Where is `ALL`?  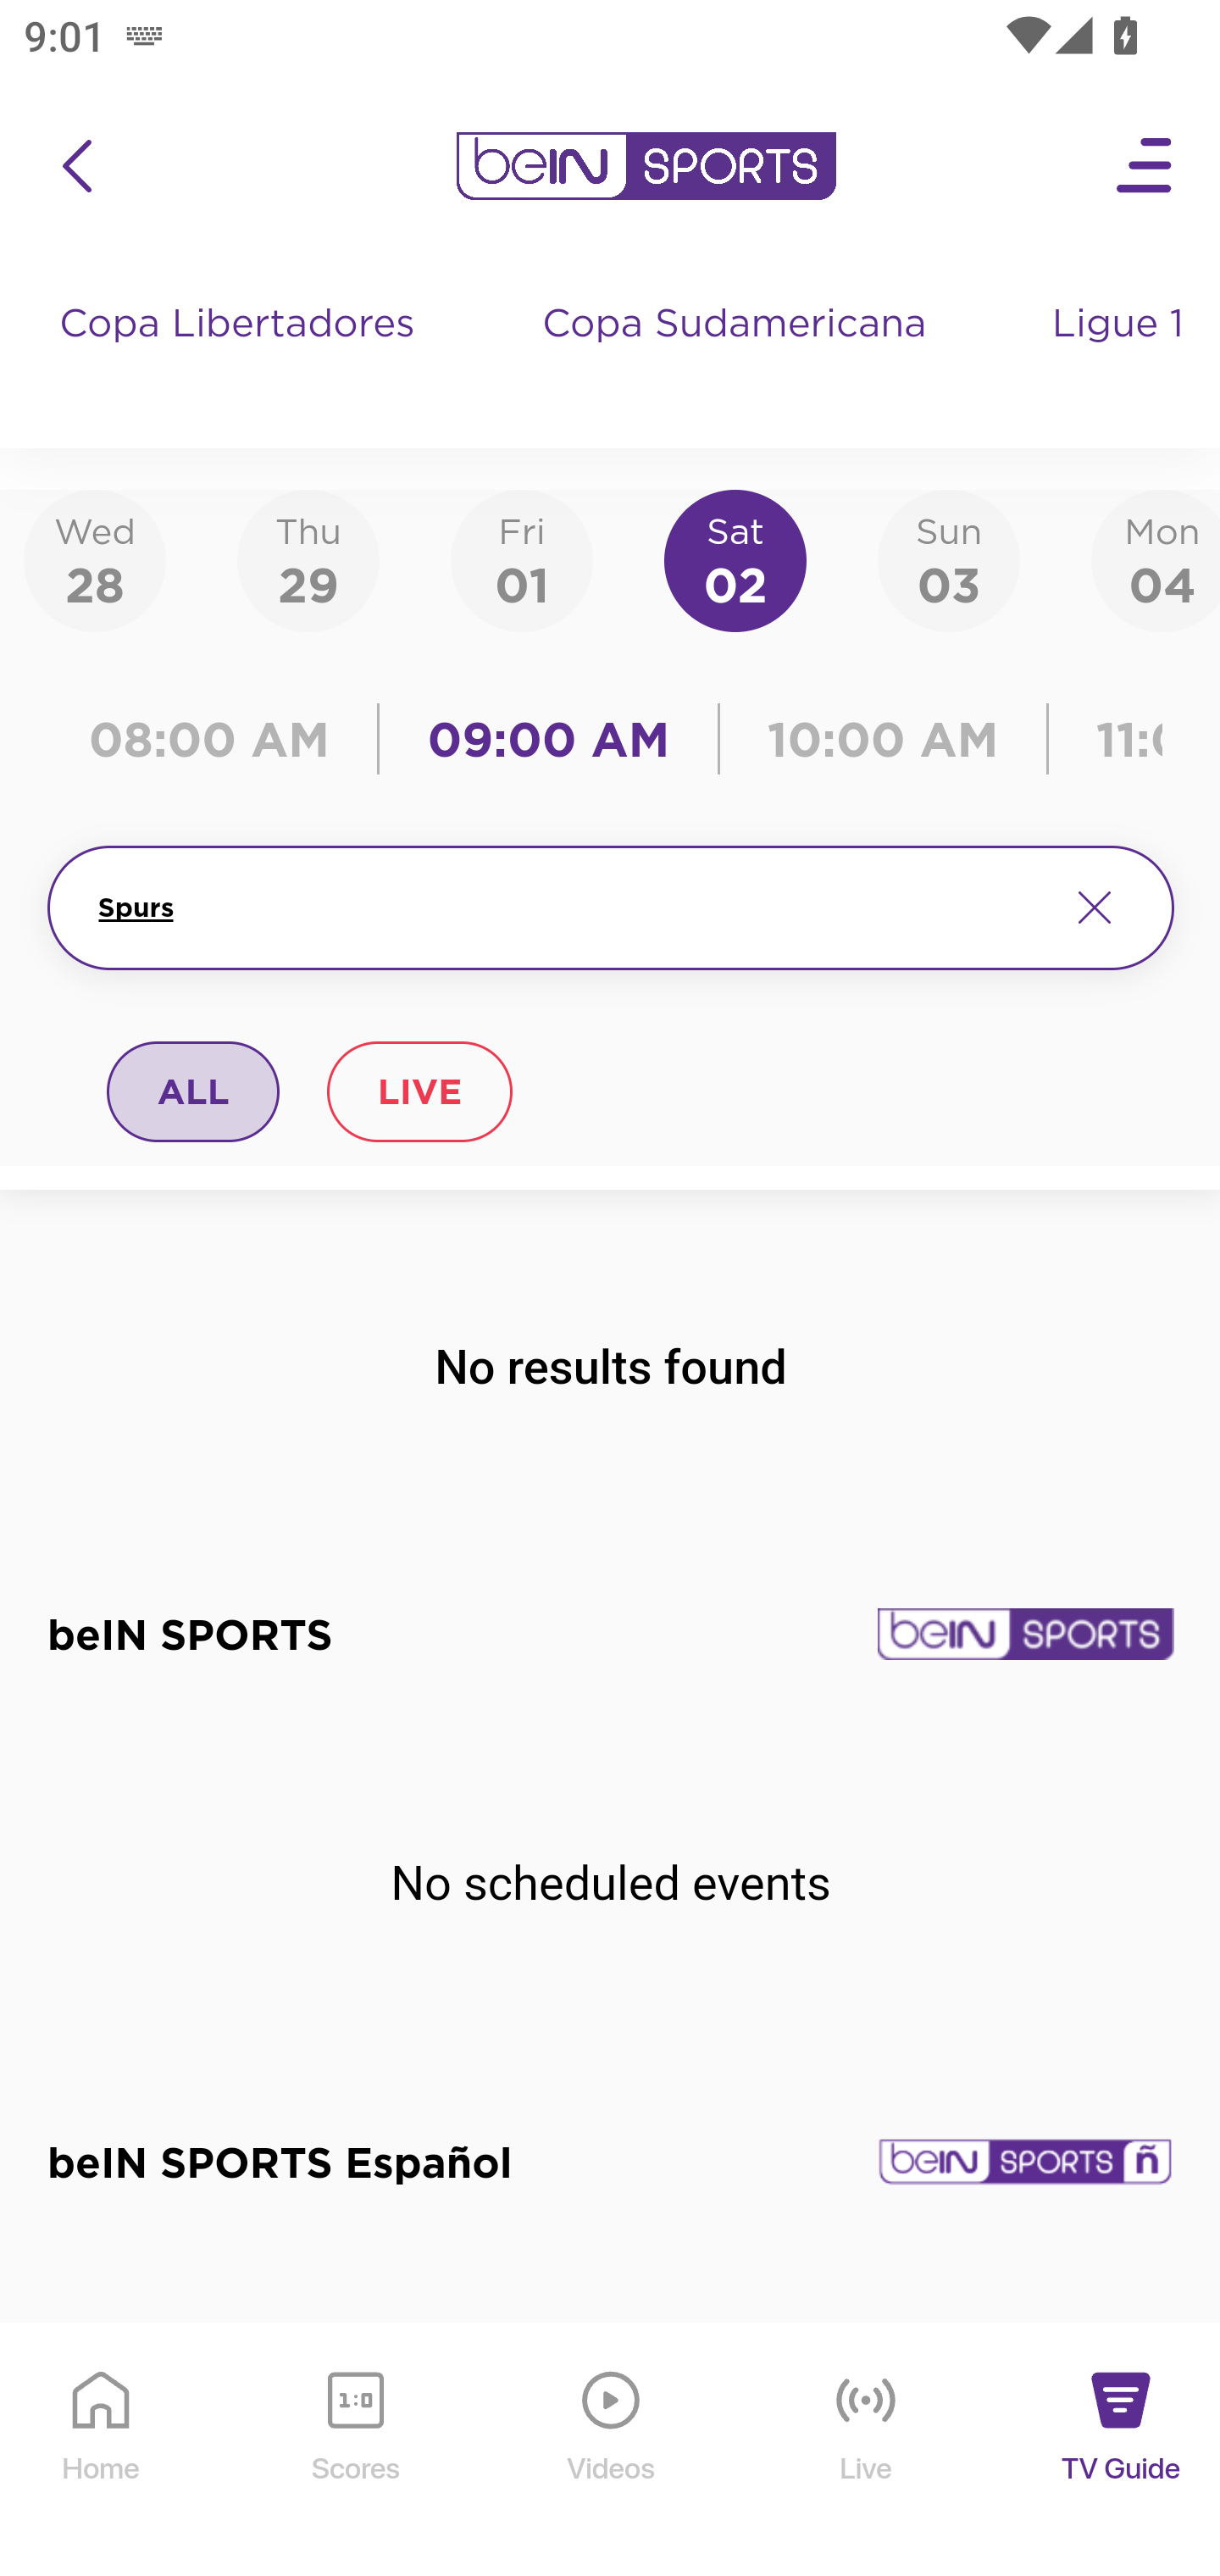 ALL is located at coordinates (194, 1091).